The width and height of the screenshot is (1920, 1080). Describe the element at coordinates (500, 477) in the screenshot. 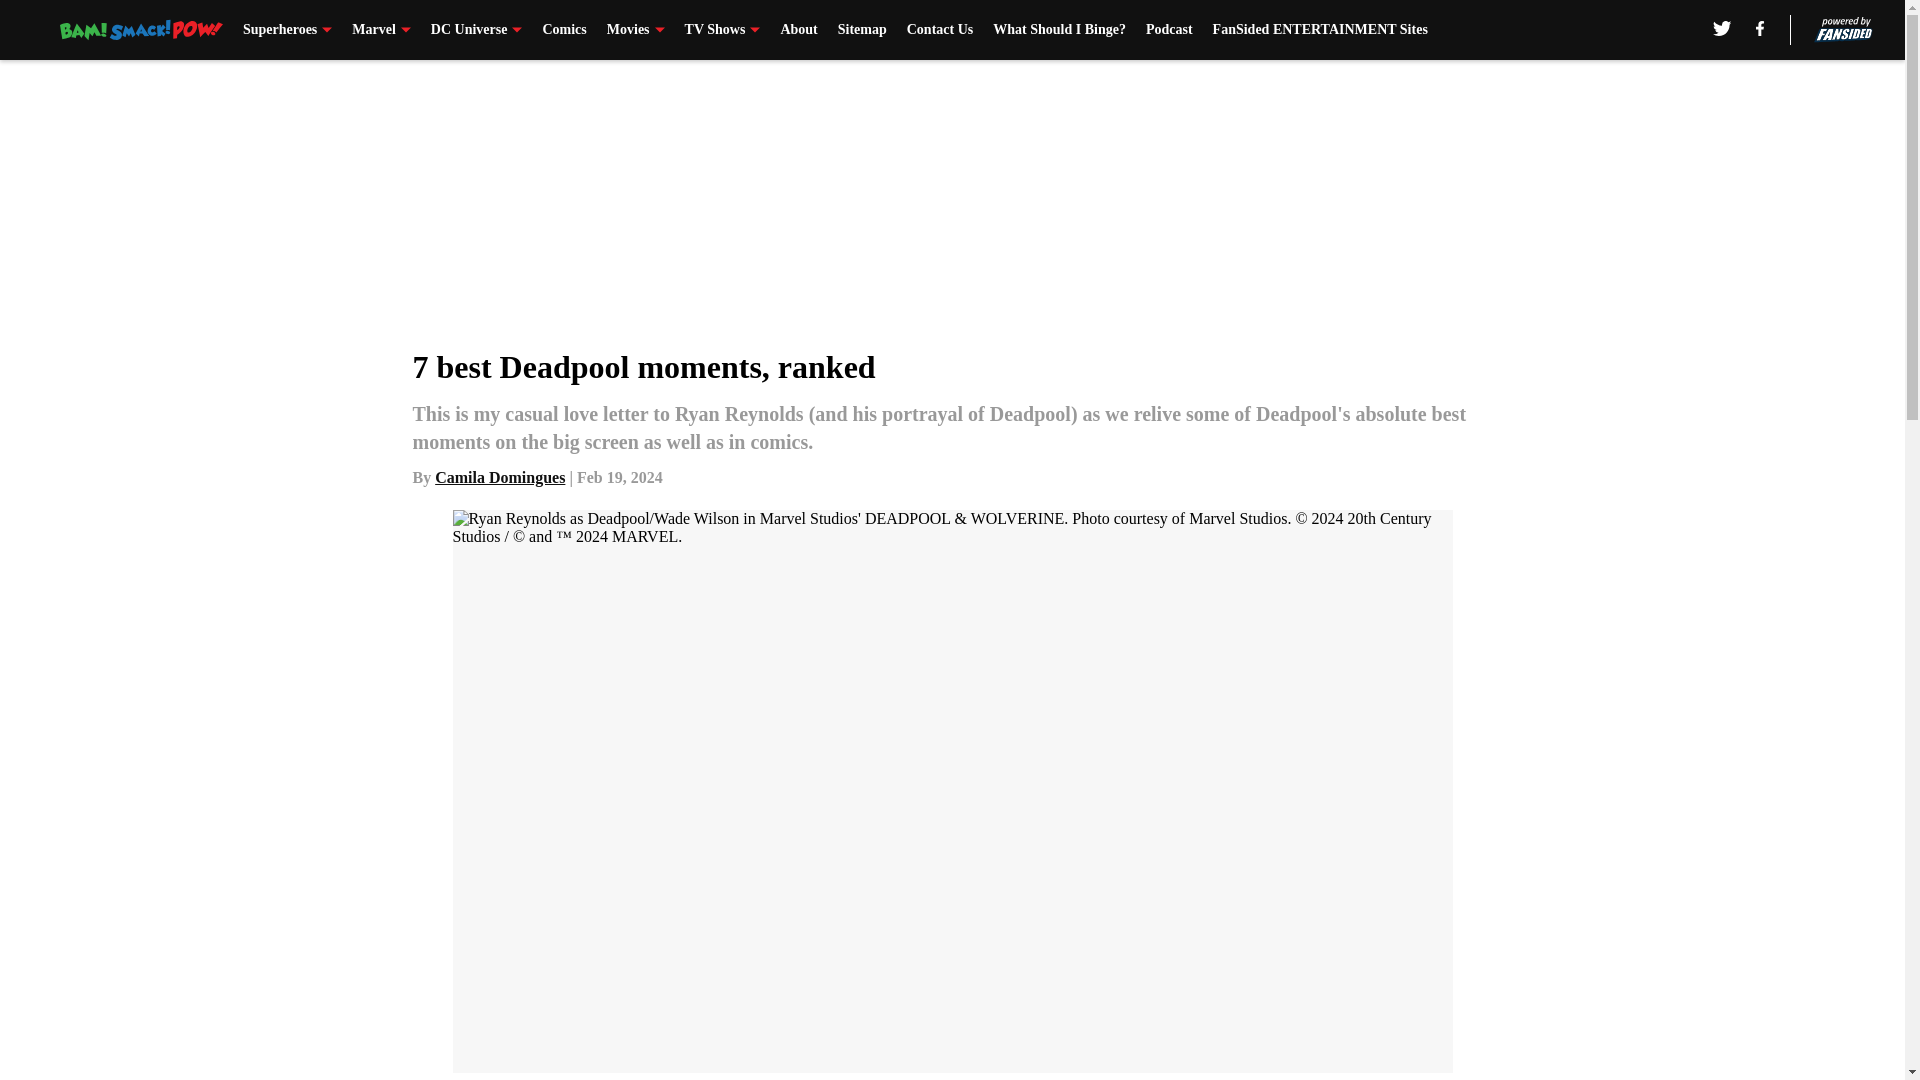

I see `Camila Domingues` at that location.